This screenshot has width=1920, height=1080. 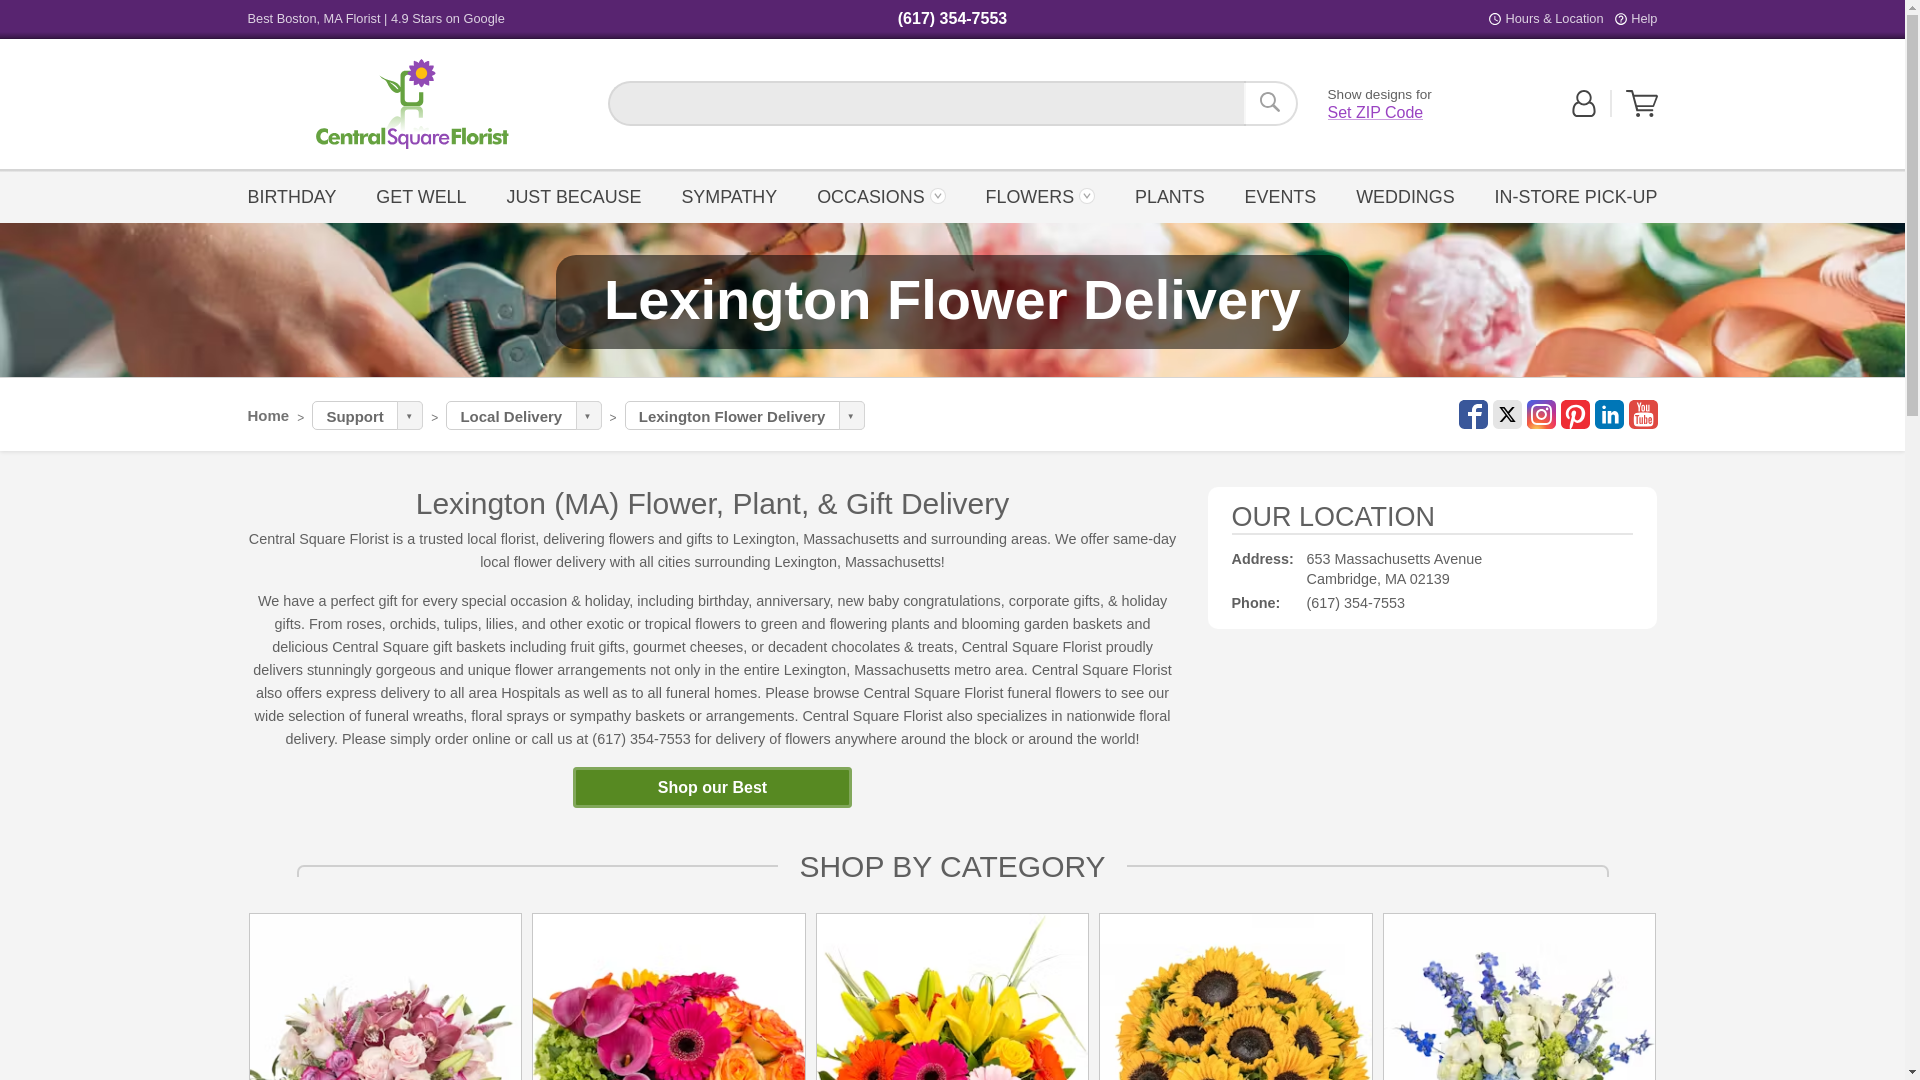 I want to click on JUST BECAUSE, so click(x=1270, y=103).